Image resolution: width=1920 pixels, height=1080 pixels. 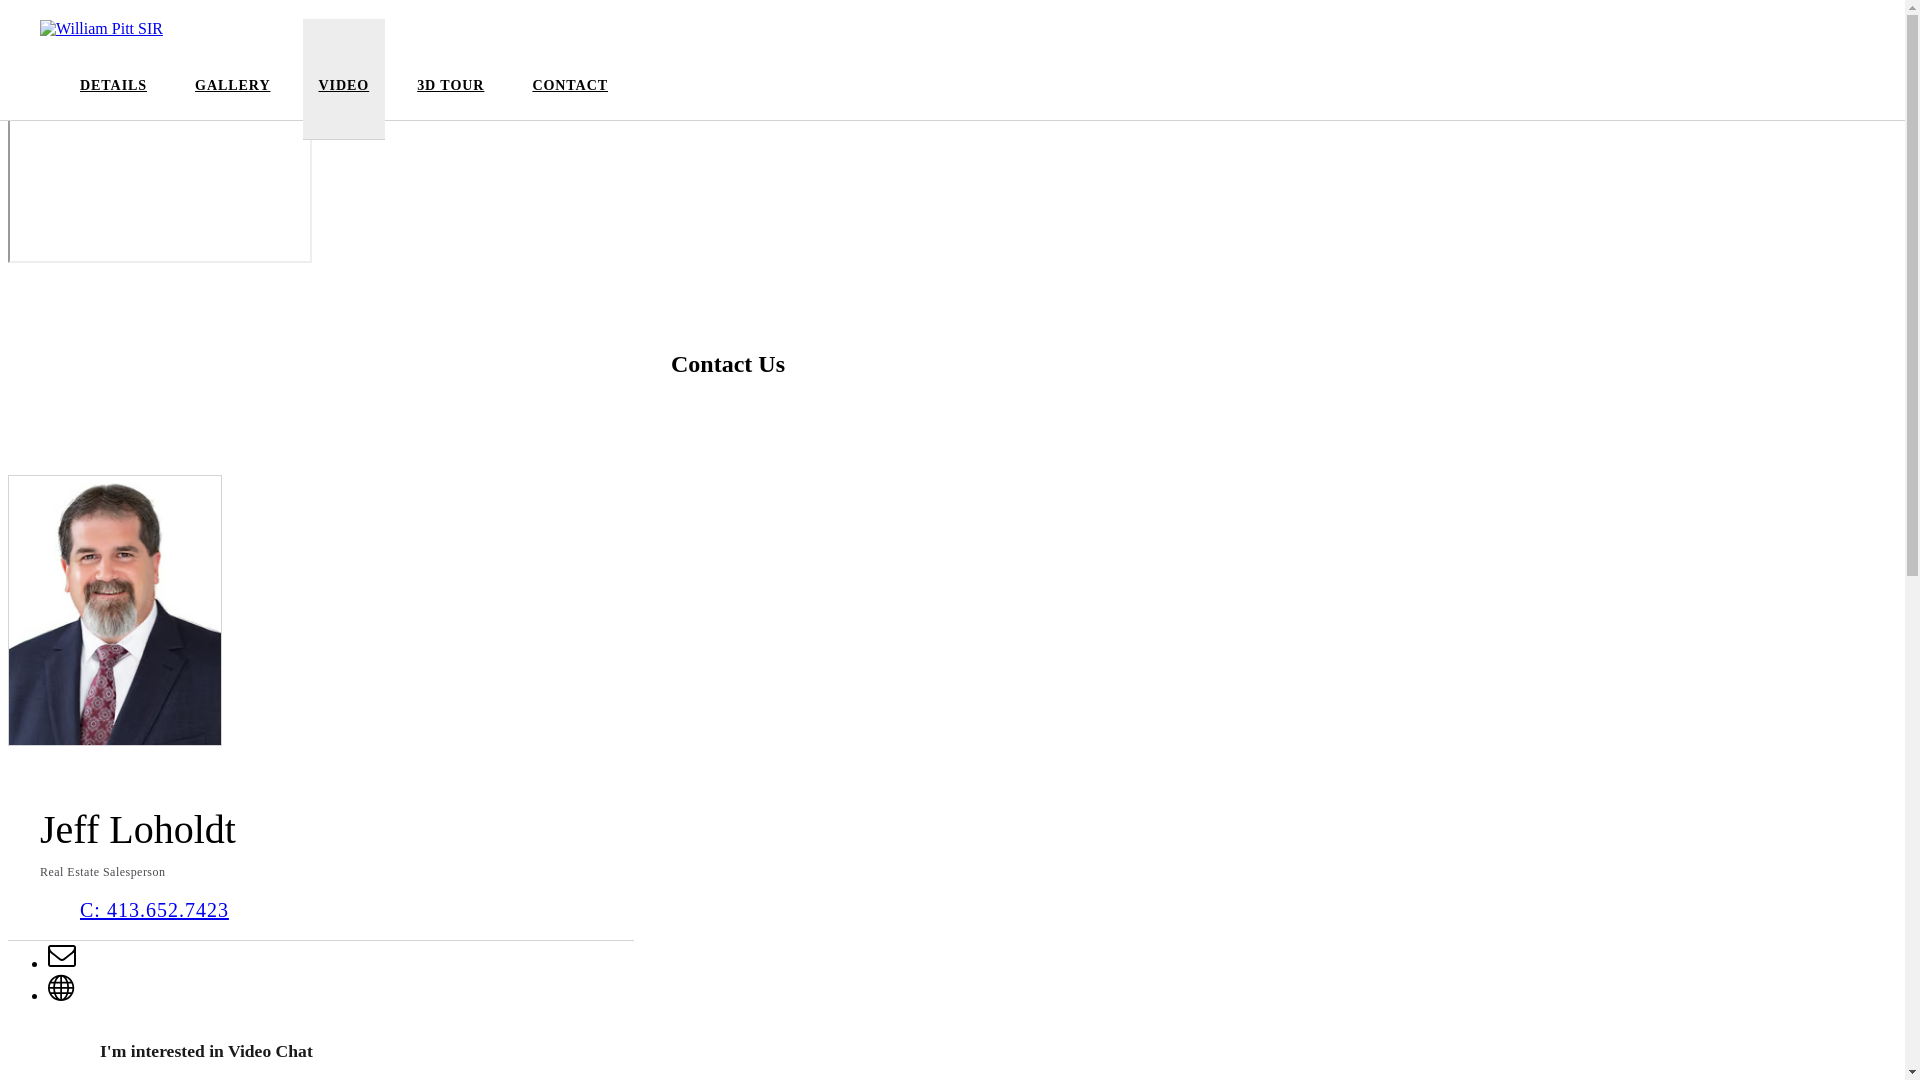 What do you see at coordinates (114, 98) in the screenshot?
I see `DETAILS` at bounding box center [114, 98].